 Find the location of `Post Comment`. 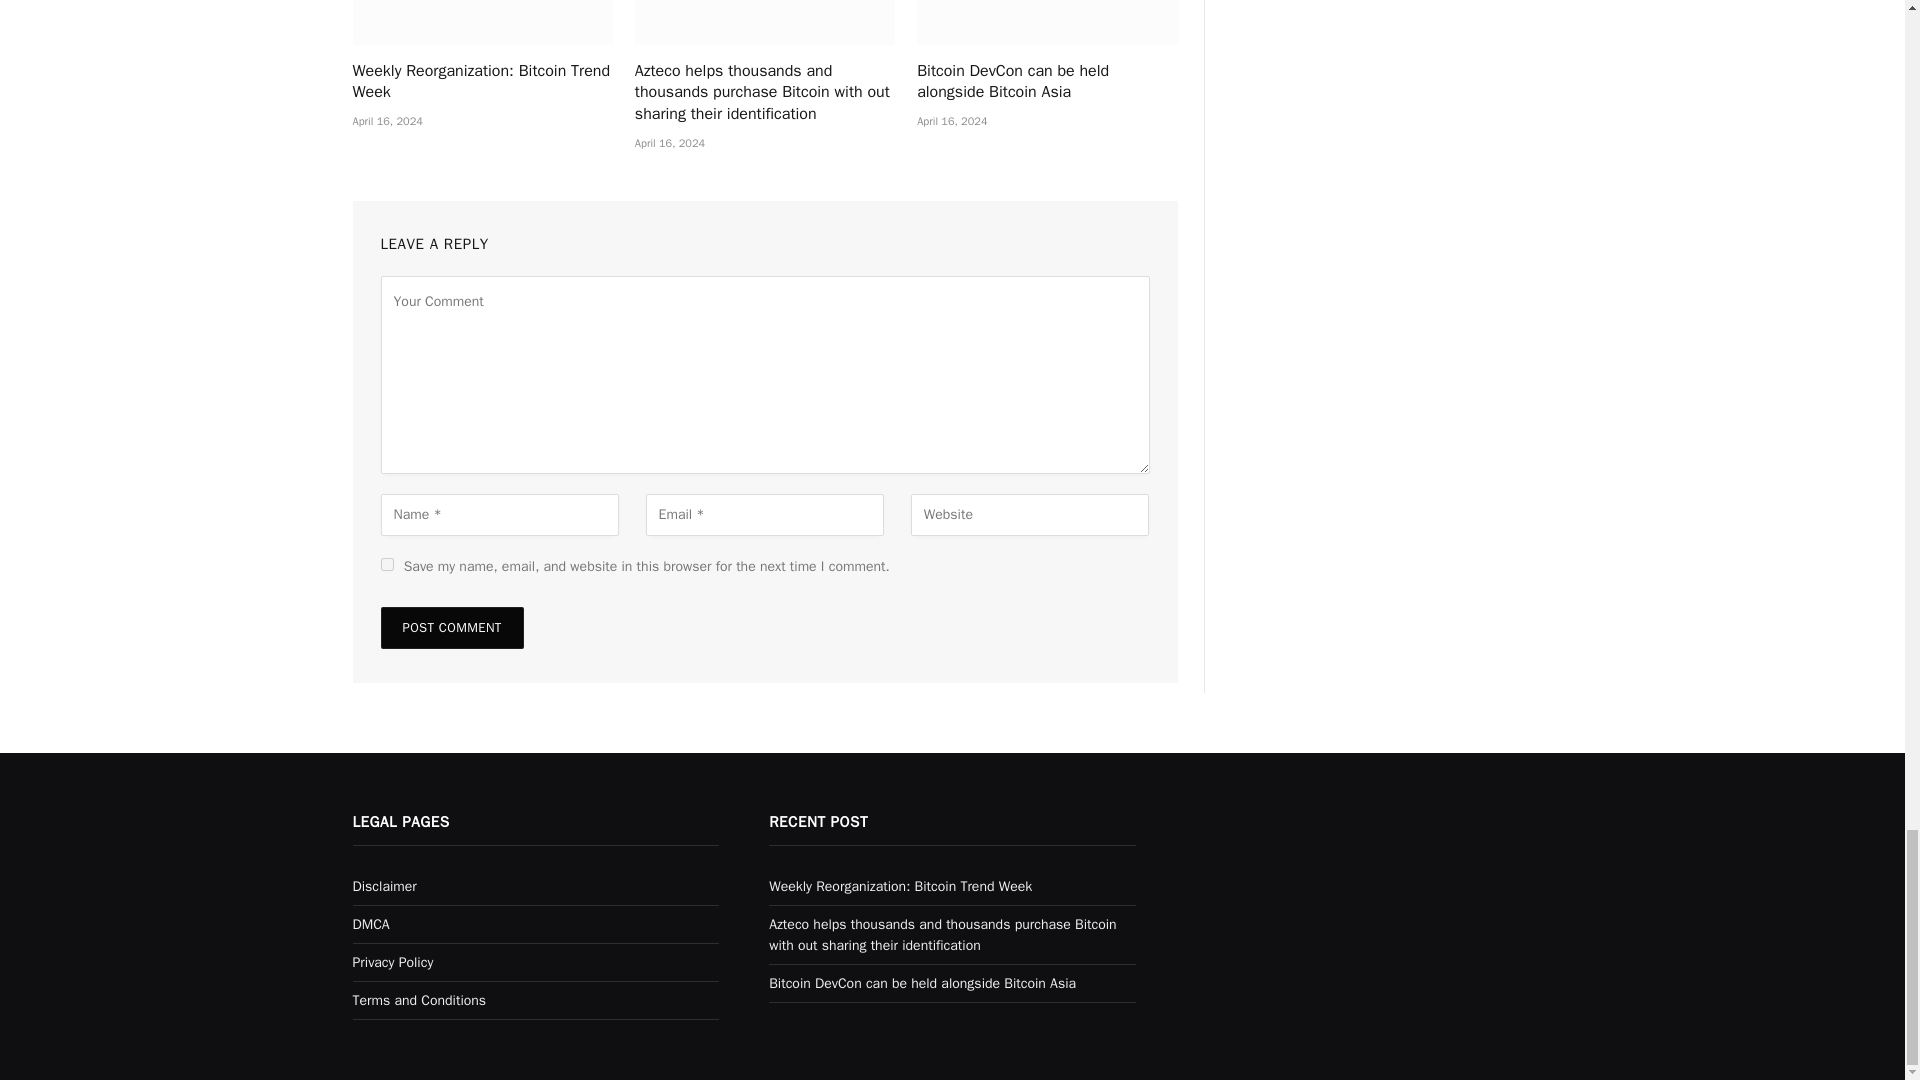

Post Comment is located at coordinates (451, 628).